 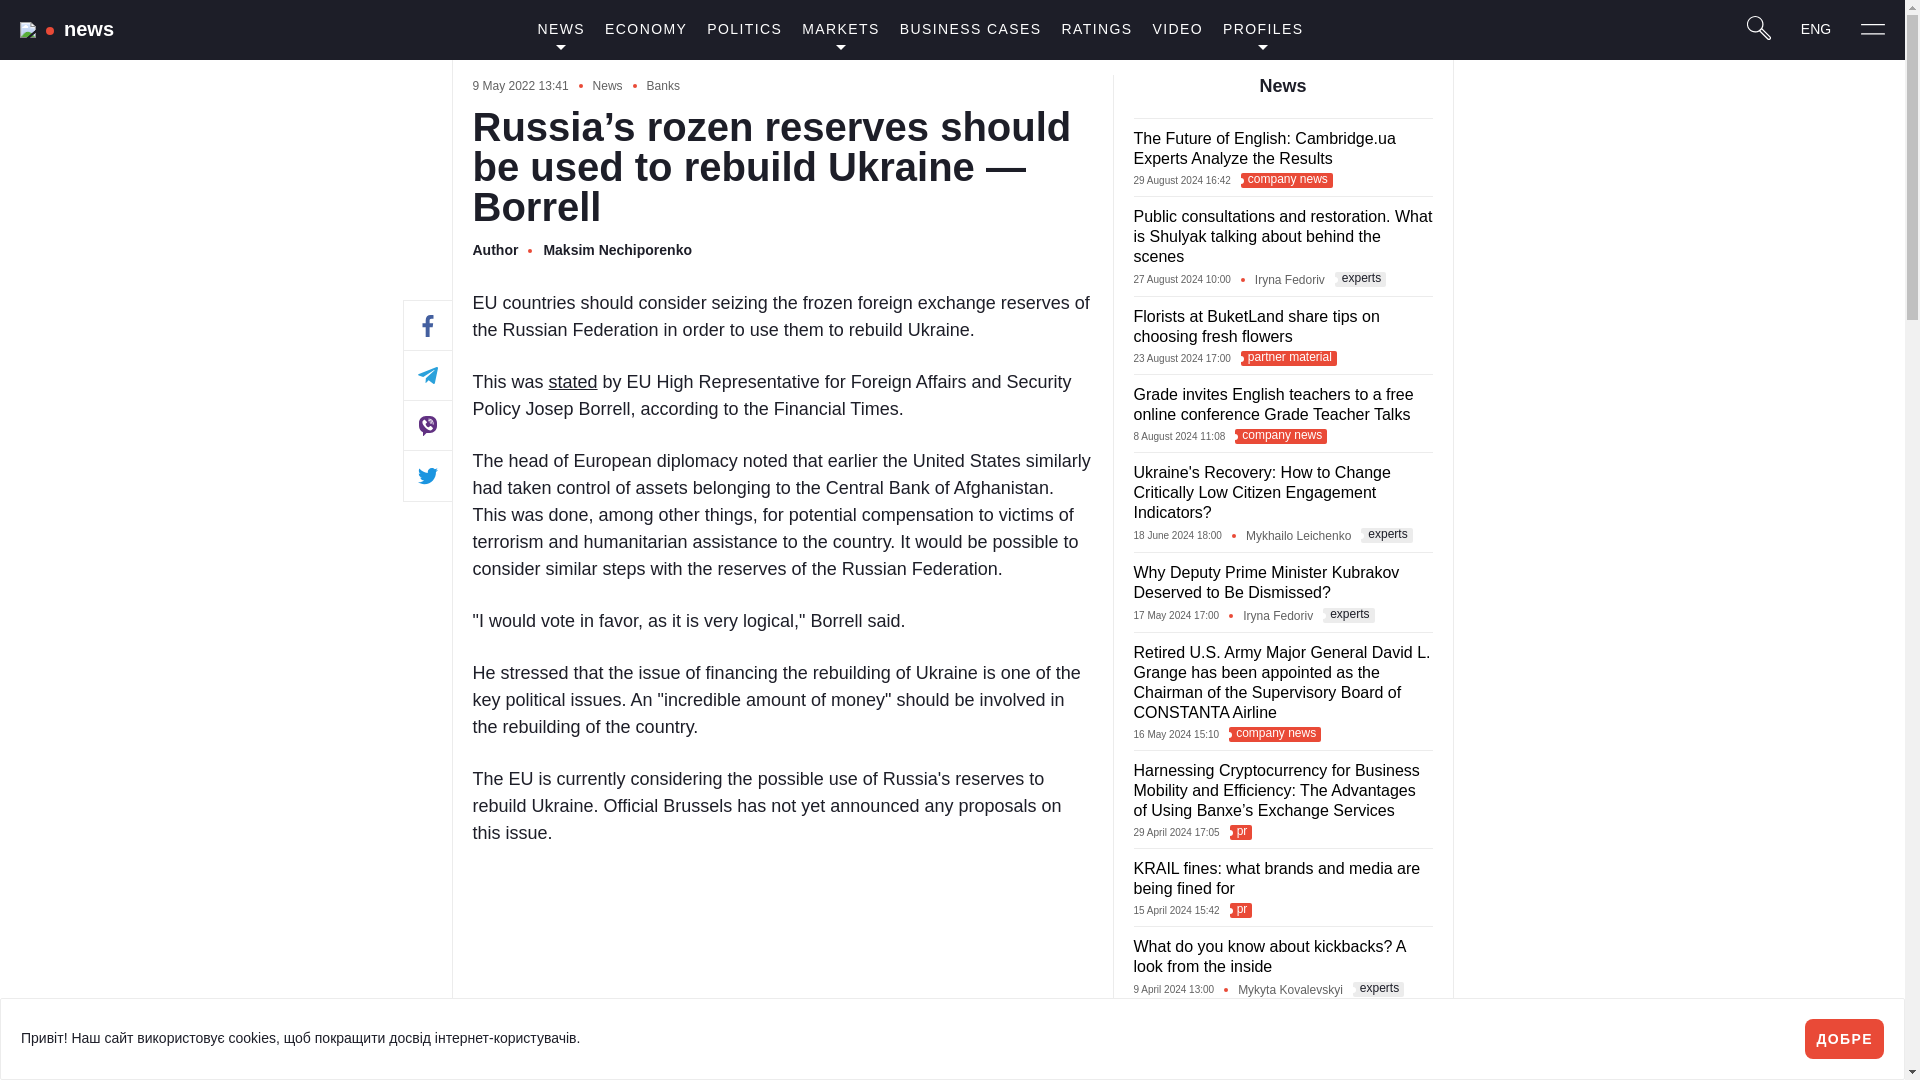 What do you see at coordinates (1097, 30) in the screenshot?
I see `RATINGS` at bounding box center [1097, 30].